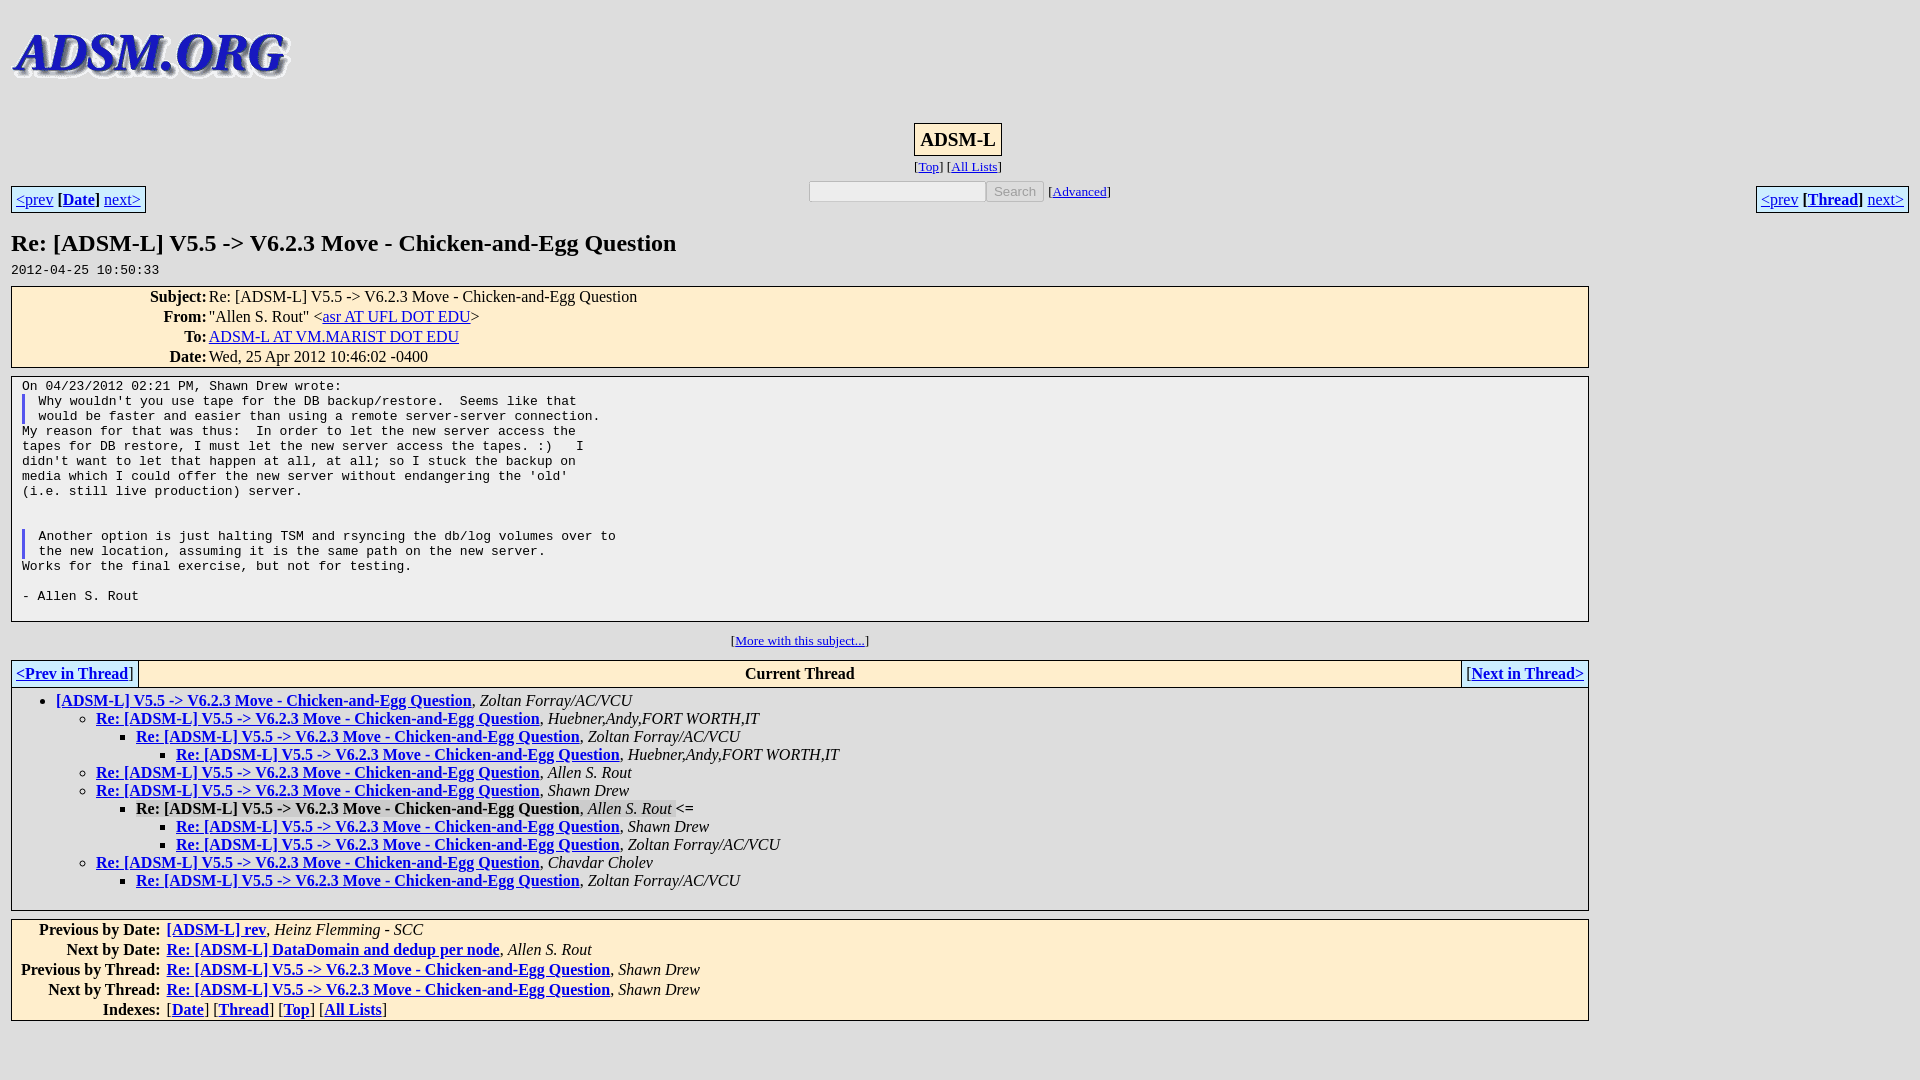 Image resolution: width=1920 pixels, height=1080 pixels. What do you see at coordinates (1833, 198) in the screenshot?
I see `Thread` at bounding box center [1833, 198].